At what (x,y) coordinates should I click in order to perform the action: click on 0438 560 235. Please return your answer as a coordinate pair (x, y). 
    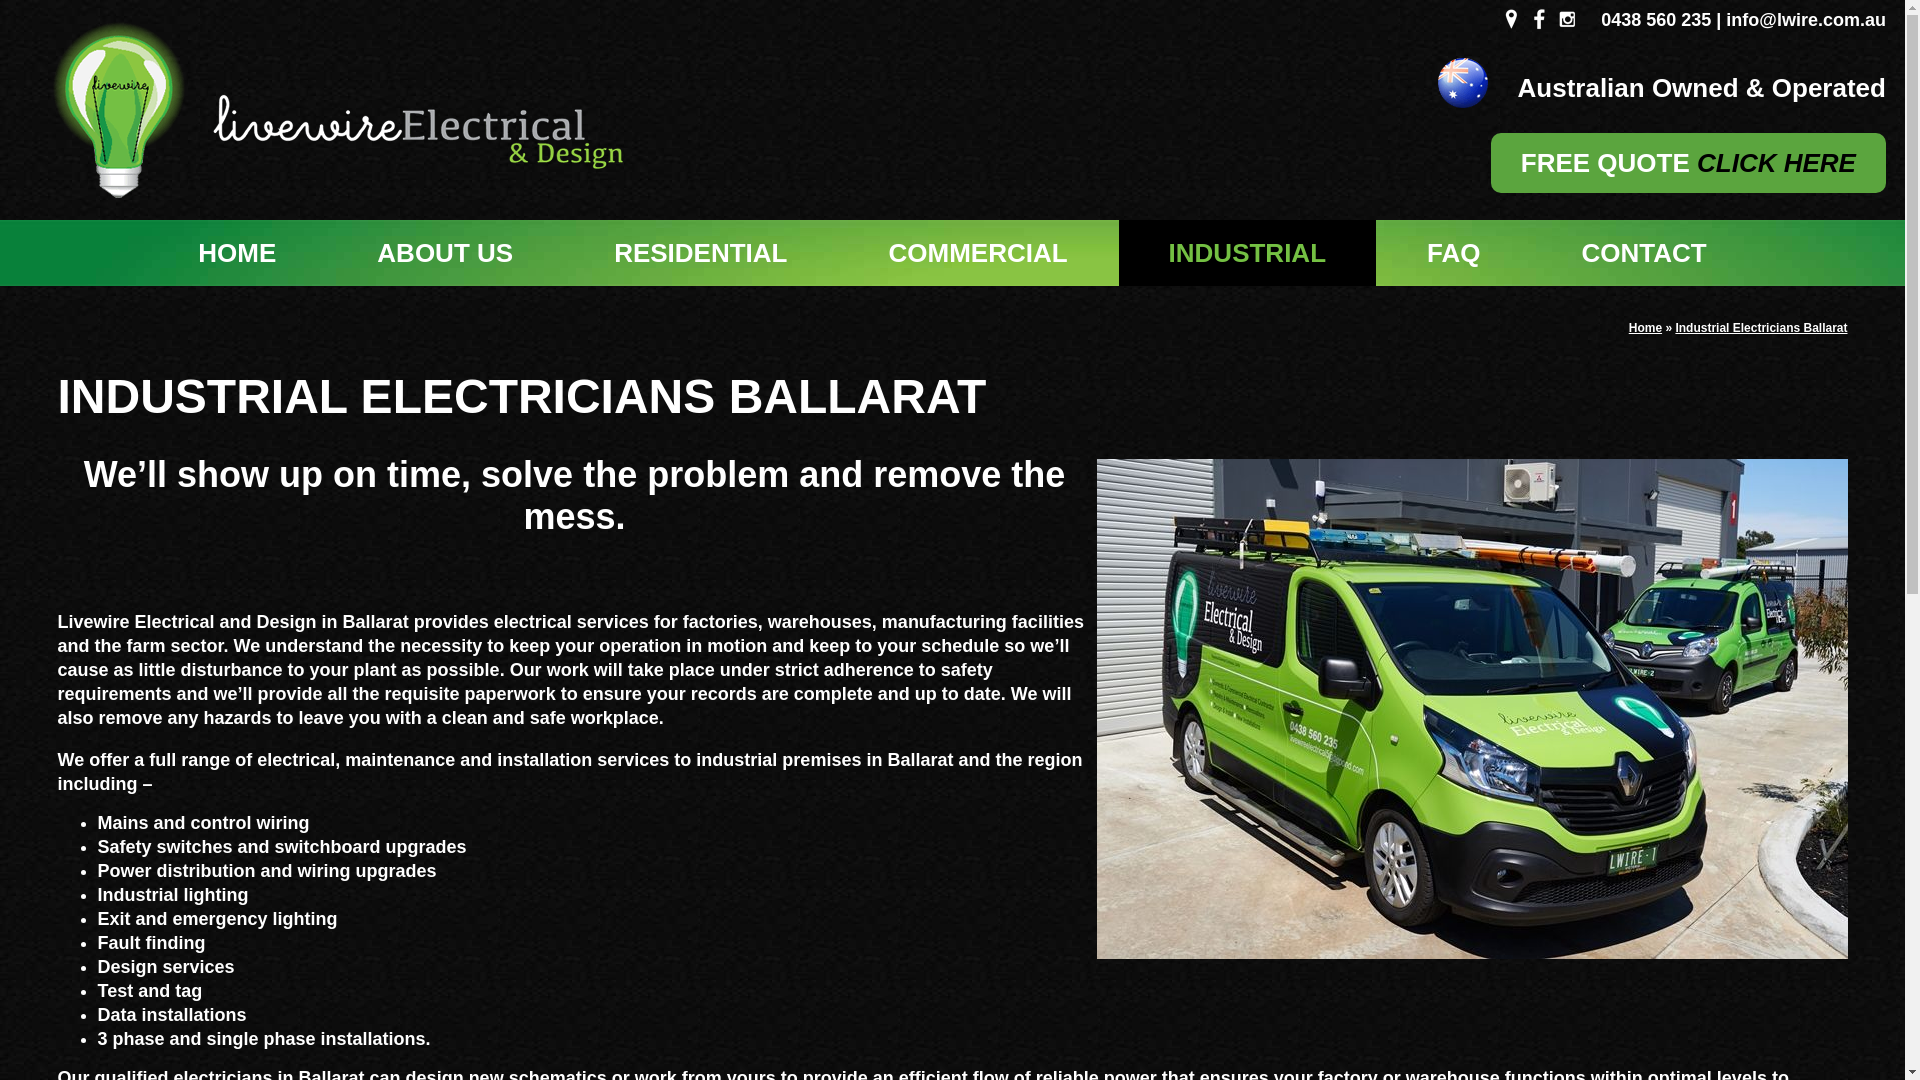
    Looking at the image, I should click on (1656, 20).